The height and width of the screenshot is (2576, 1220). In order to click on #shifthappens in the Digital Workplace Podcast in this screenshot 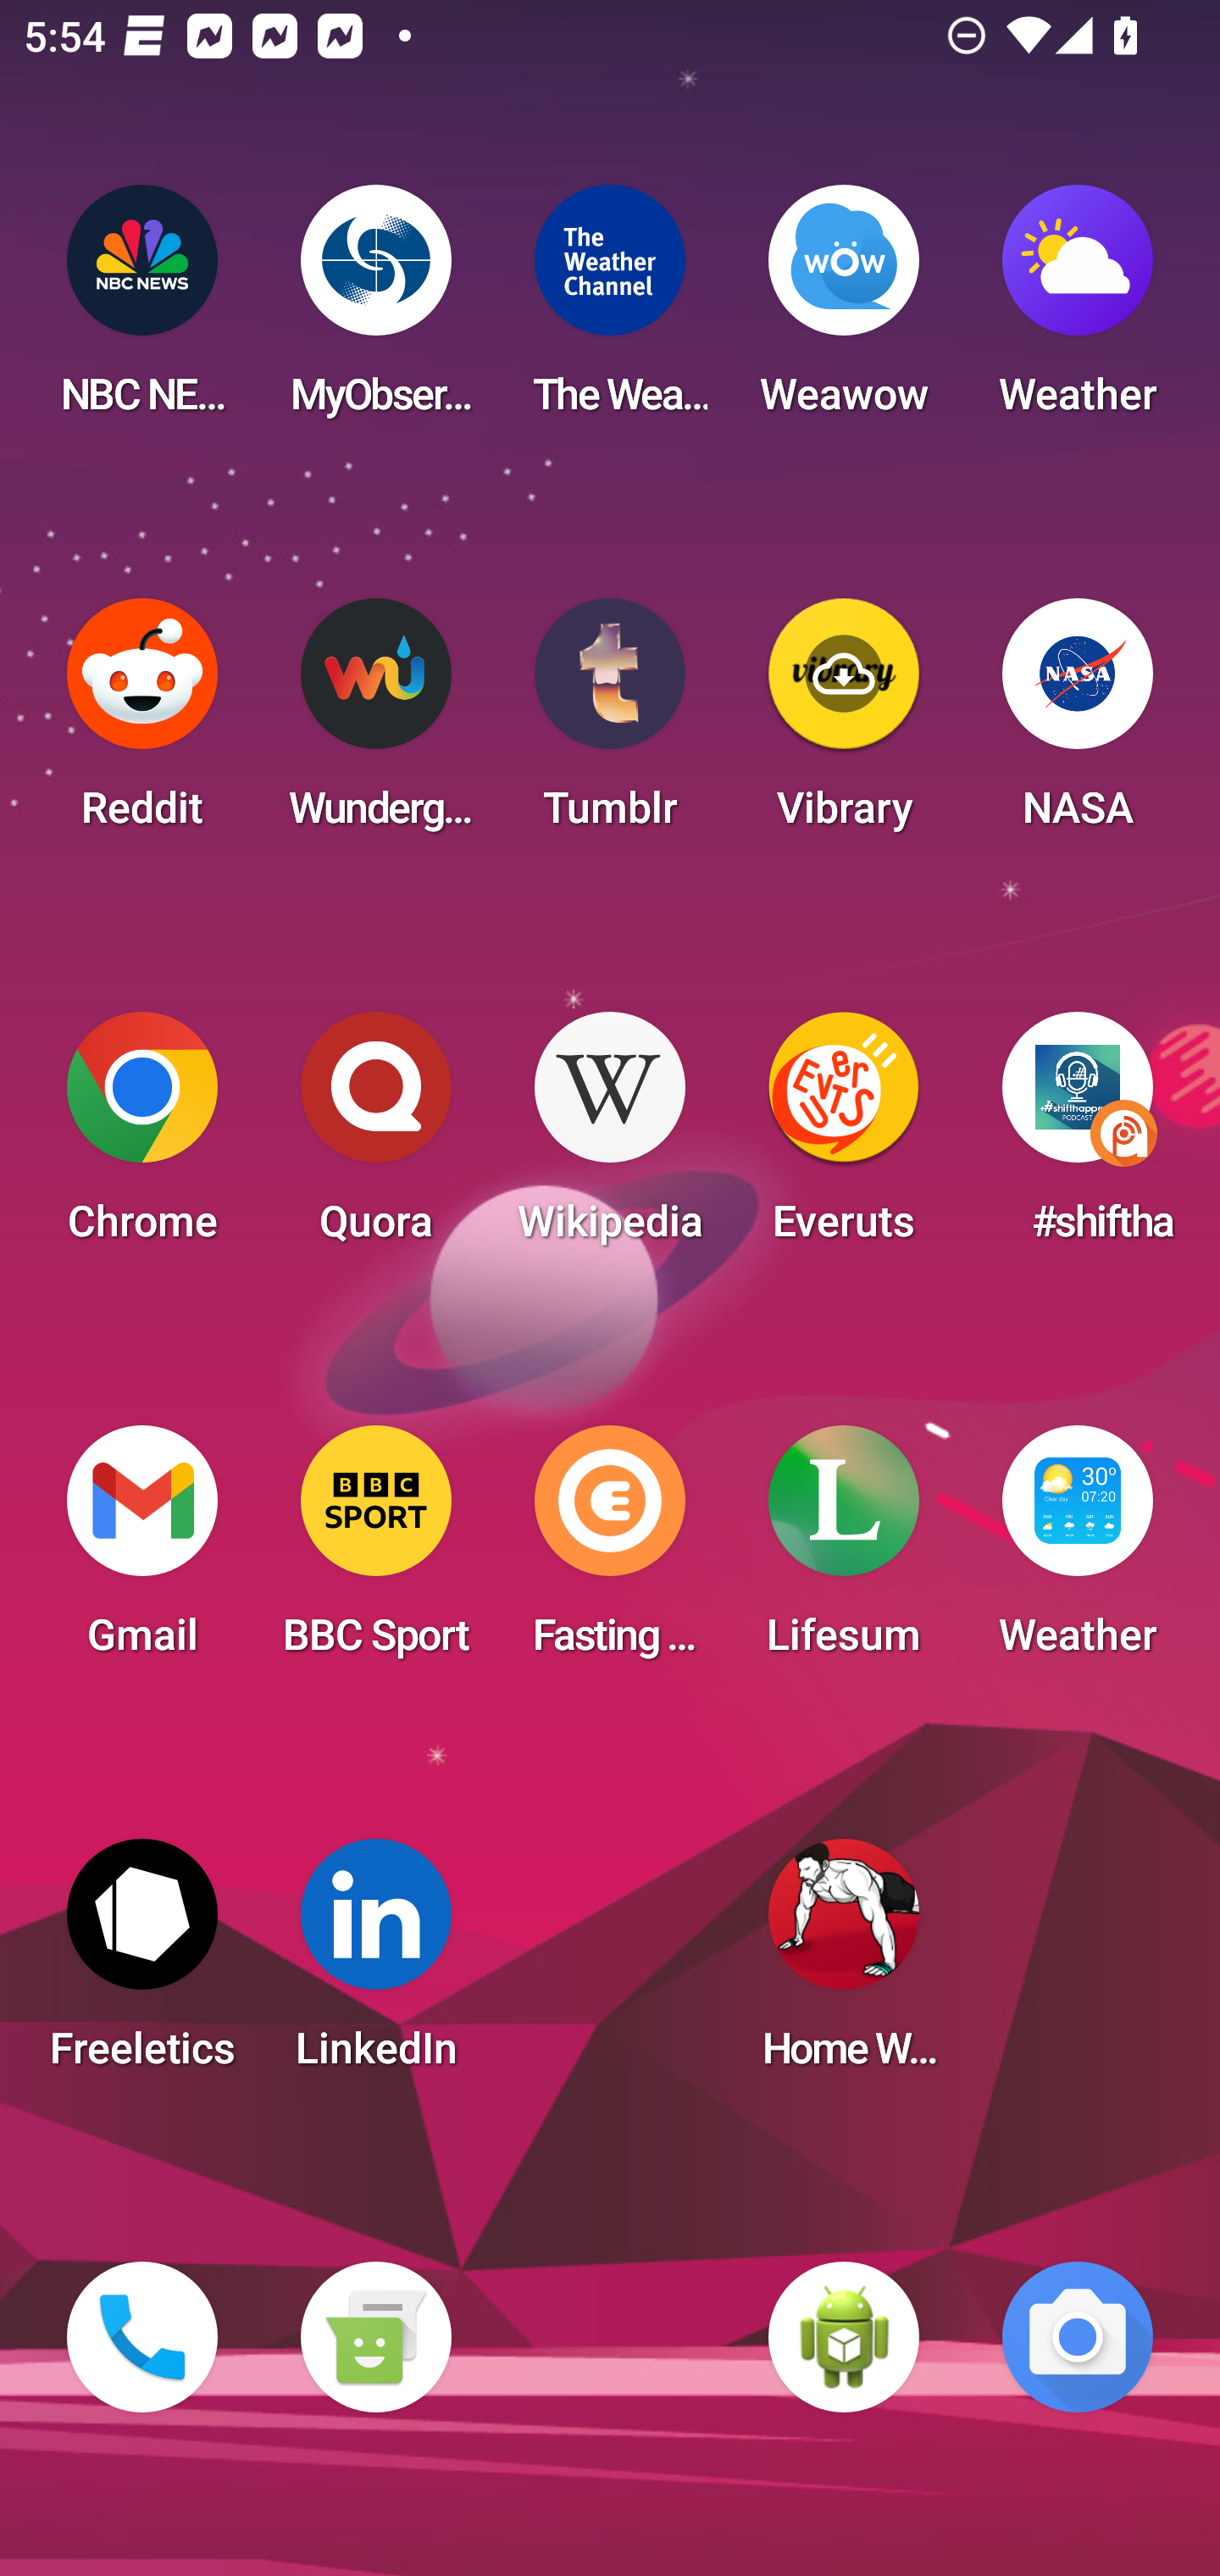, I will do `click(1078, 1137)`.